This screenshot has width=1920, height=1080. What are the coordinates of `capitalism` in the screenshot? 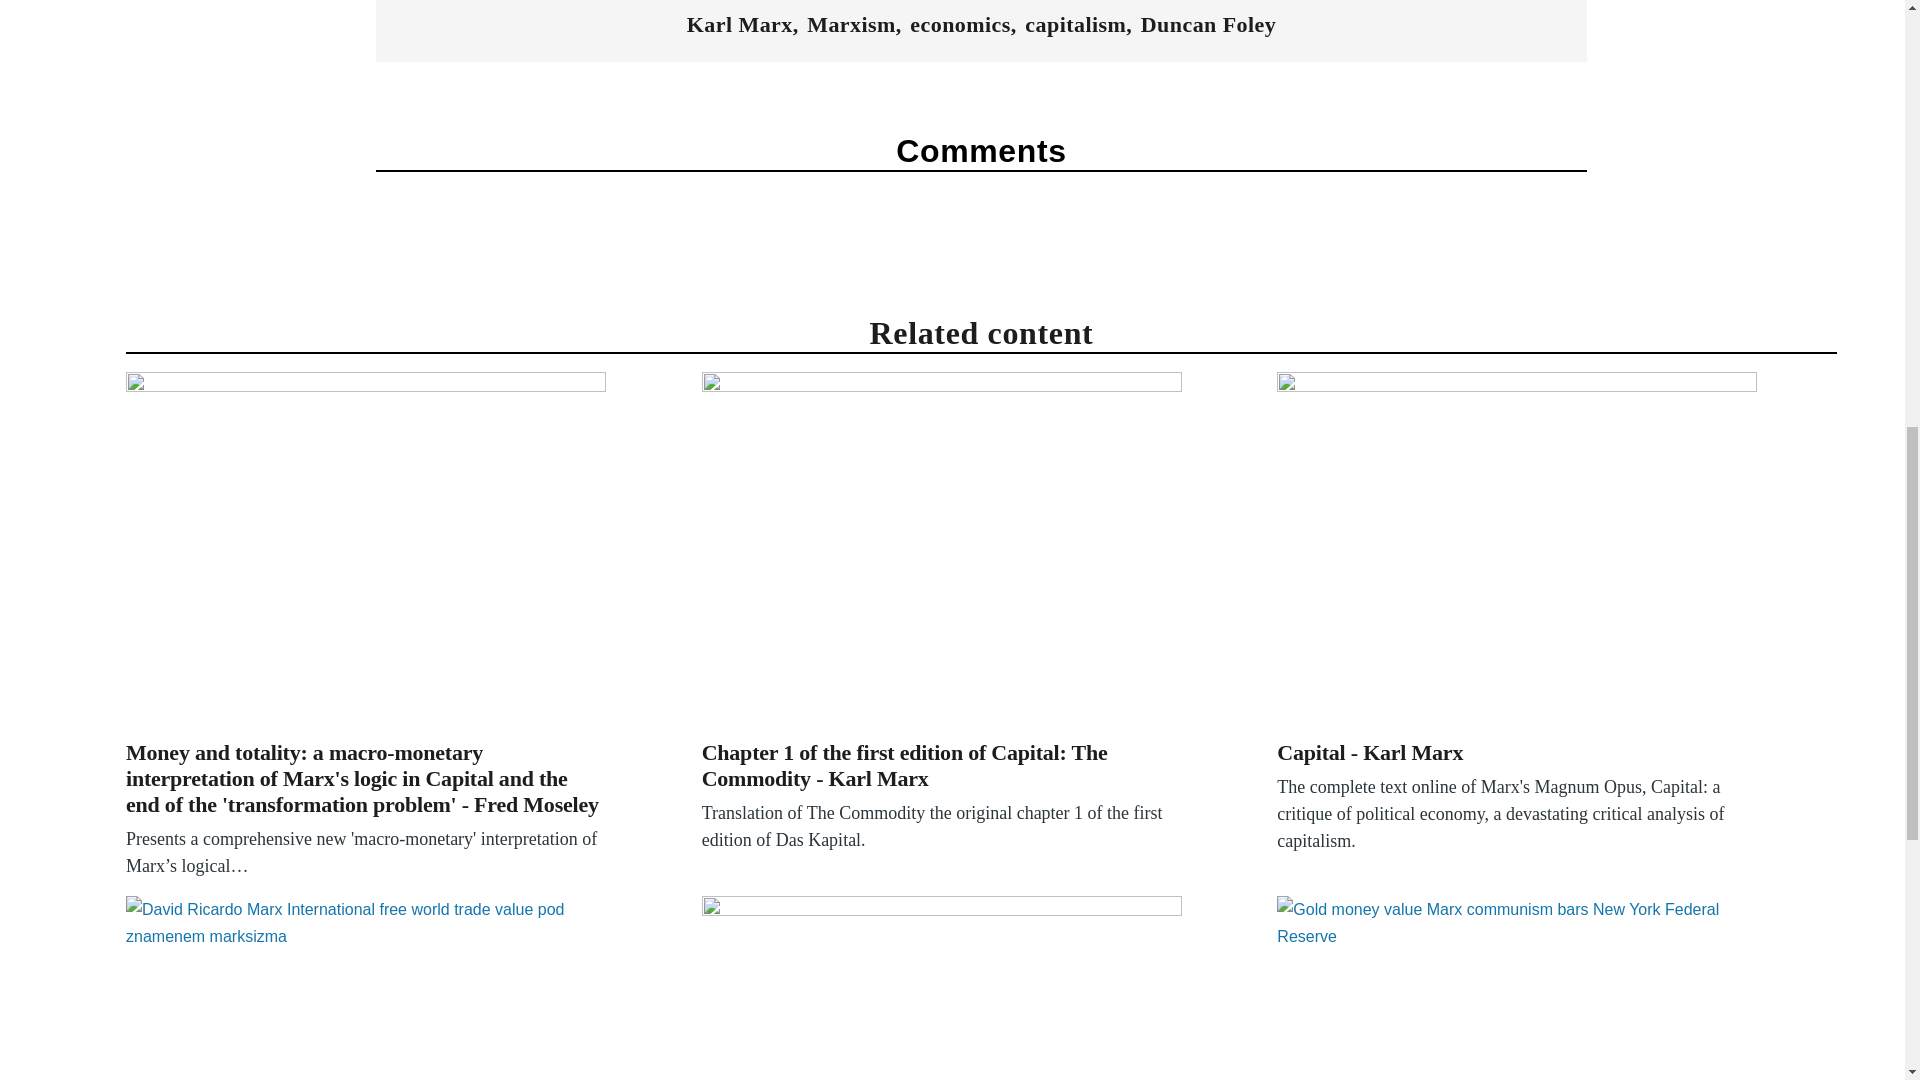 It's located at (1075, 24).